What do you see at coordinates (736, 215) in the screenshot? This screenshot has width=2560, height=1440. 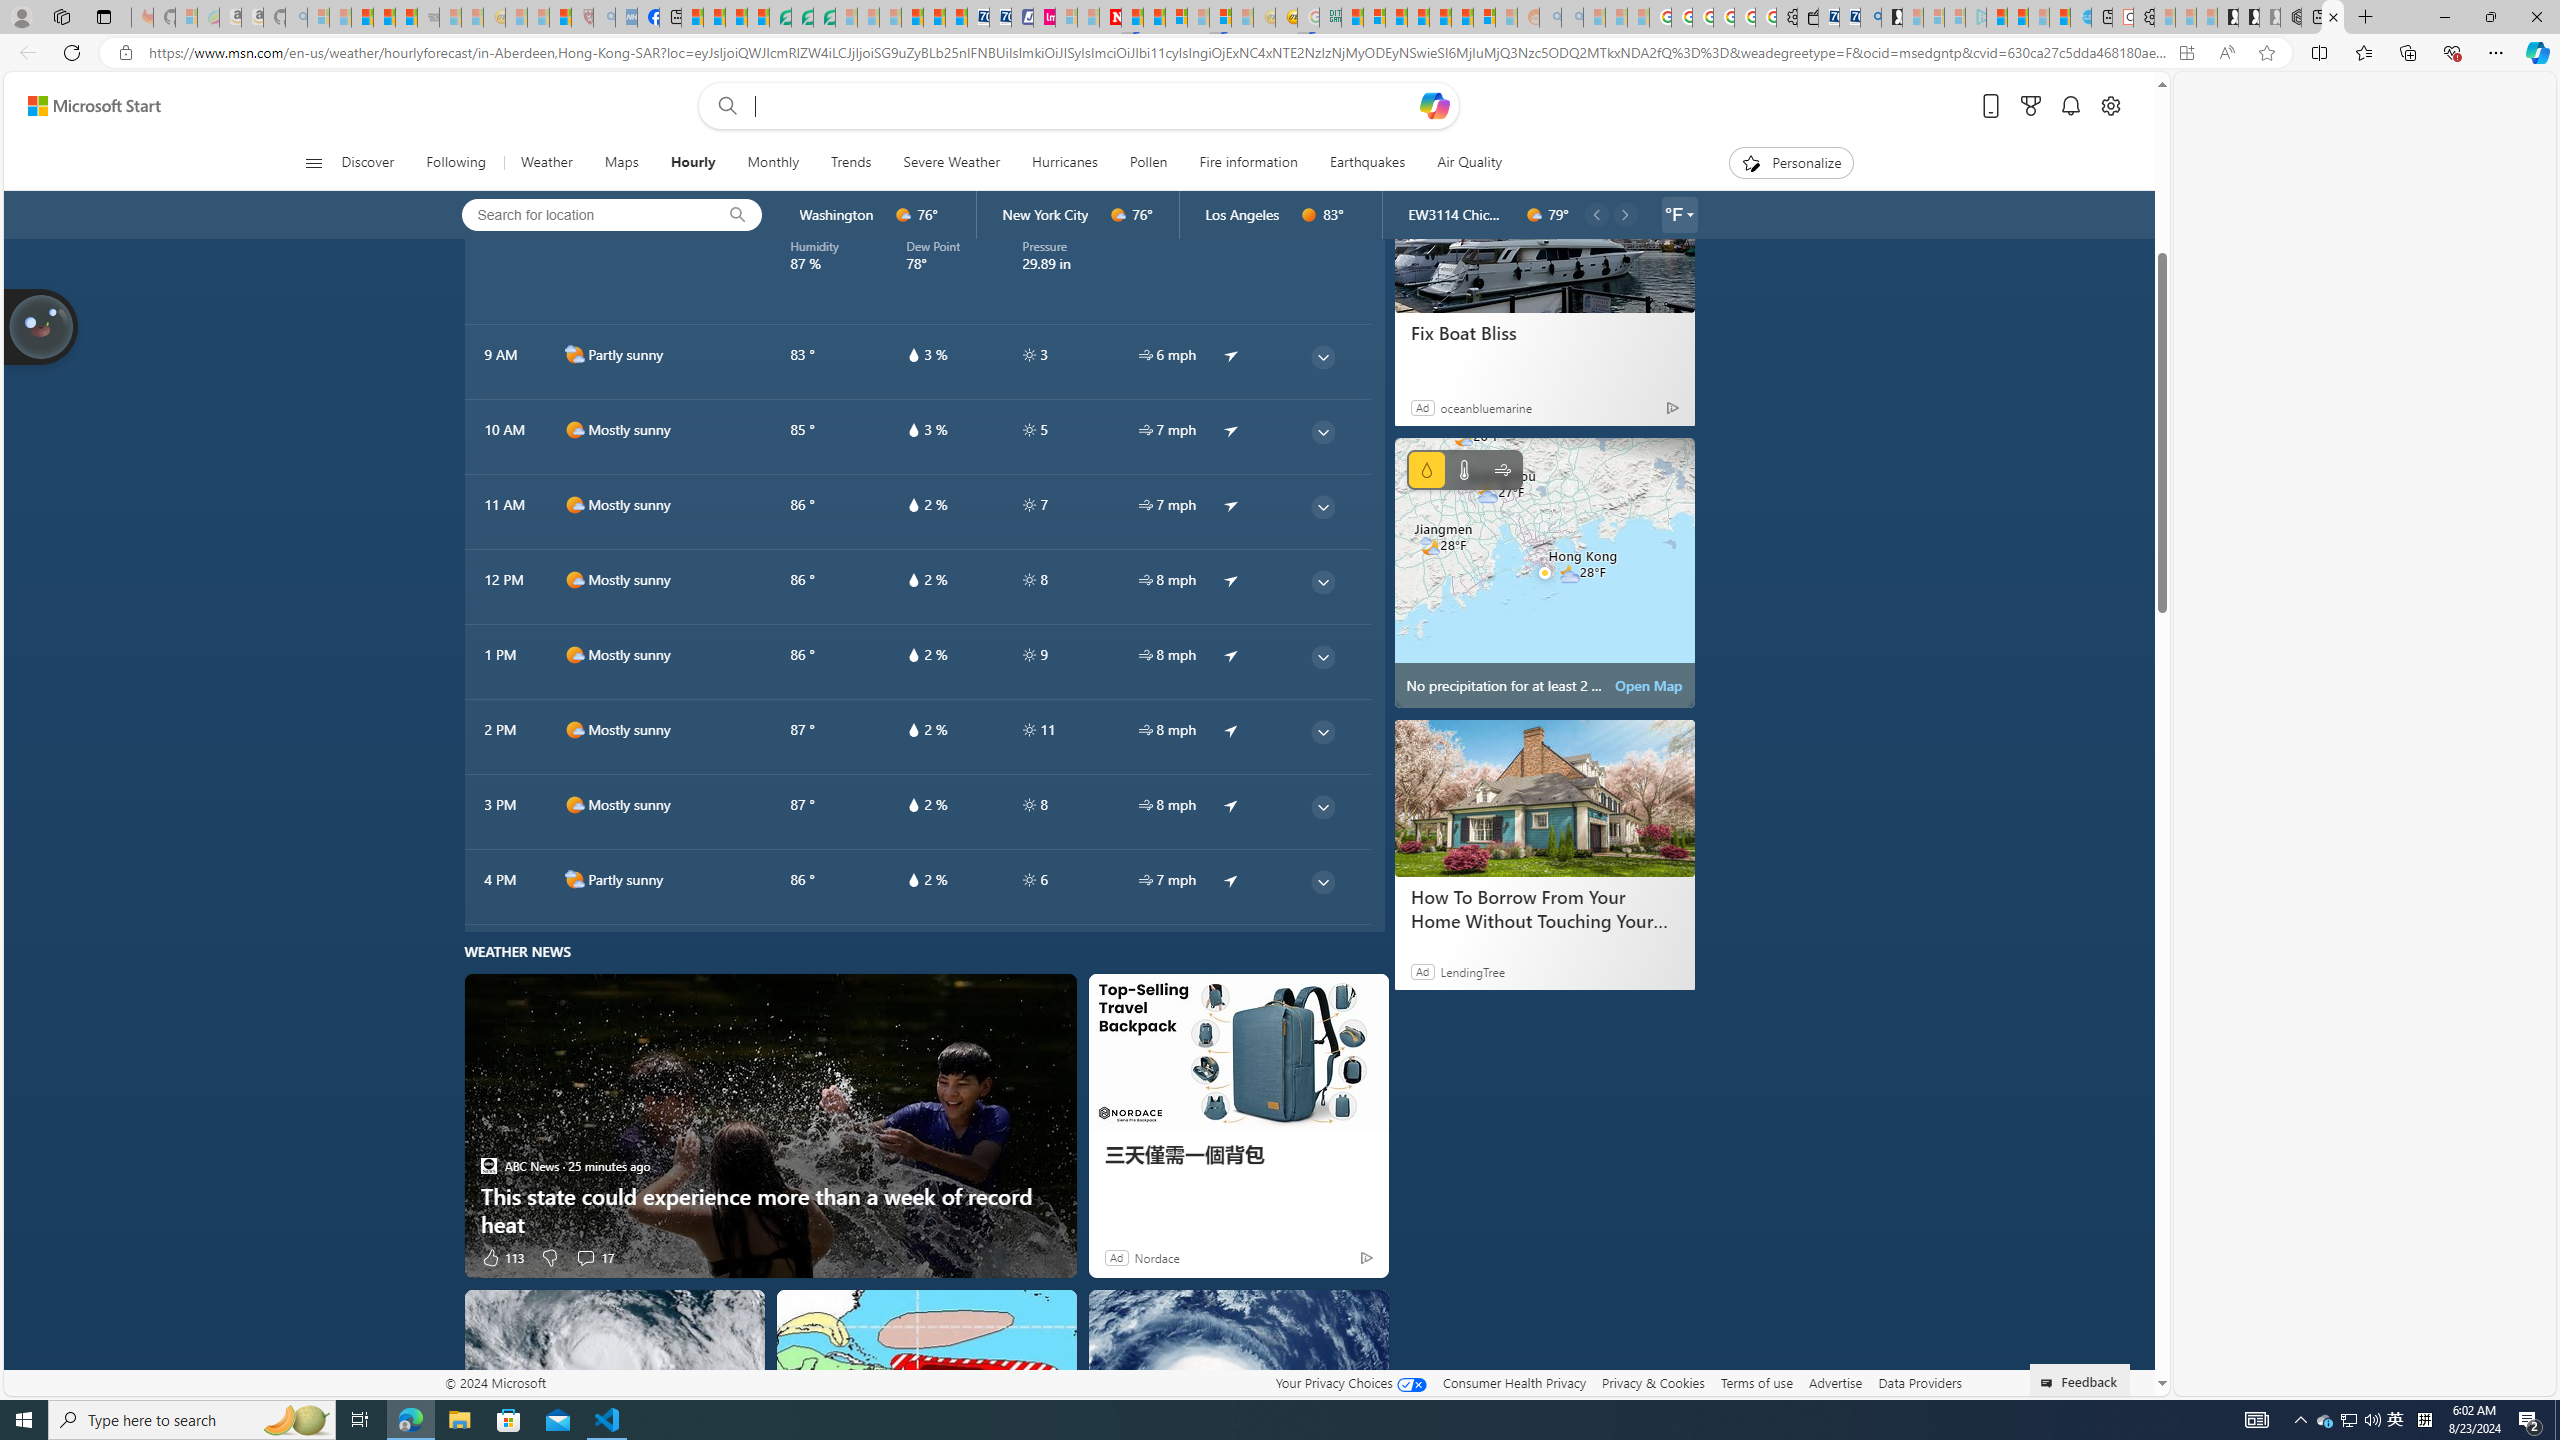 I see `locationBar/search` at bounding box center [736, 215].